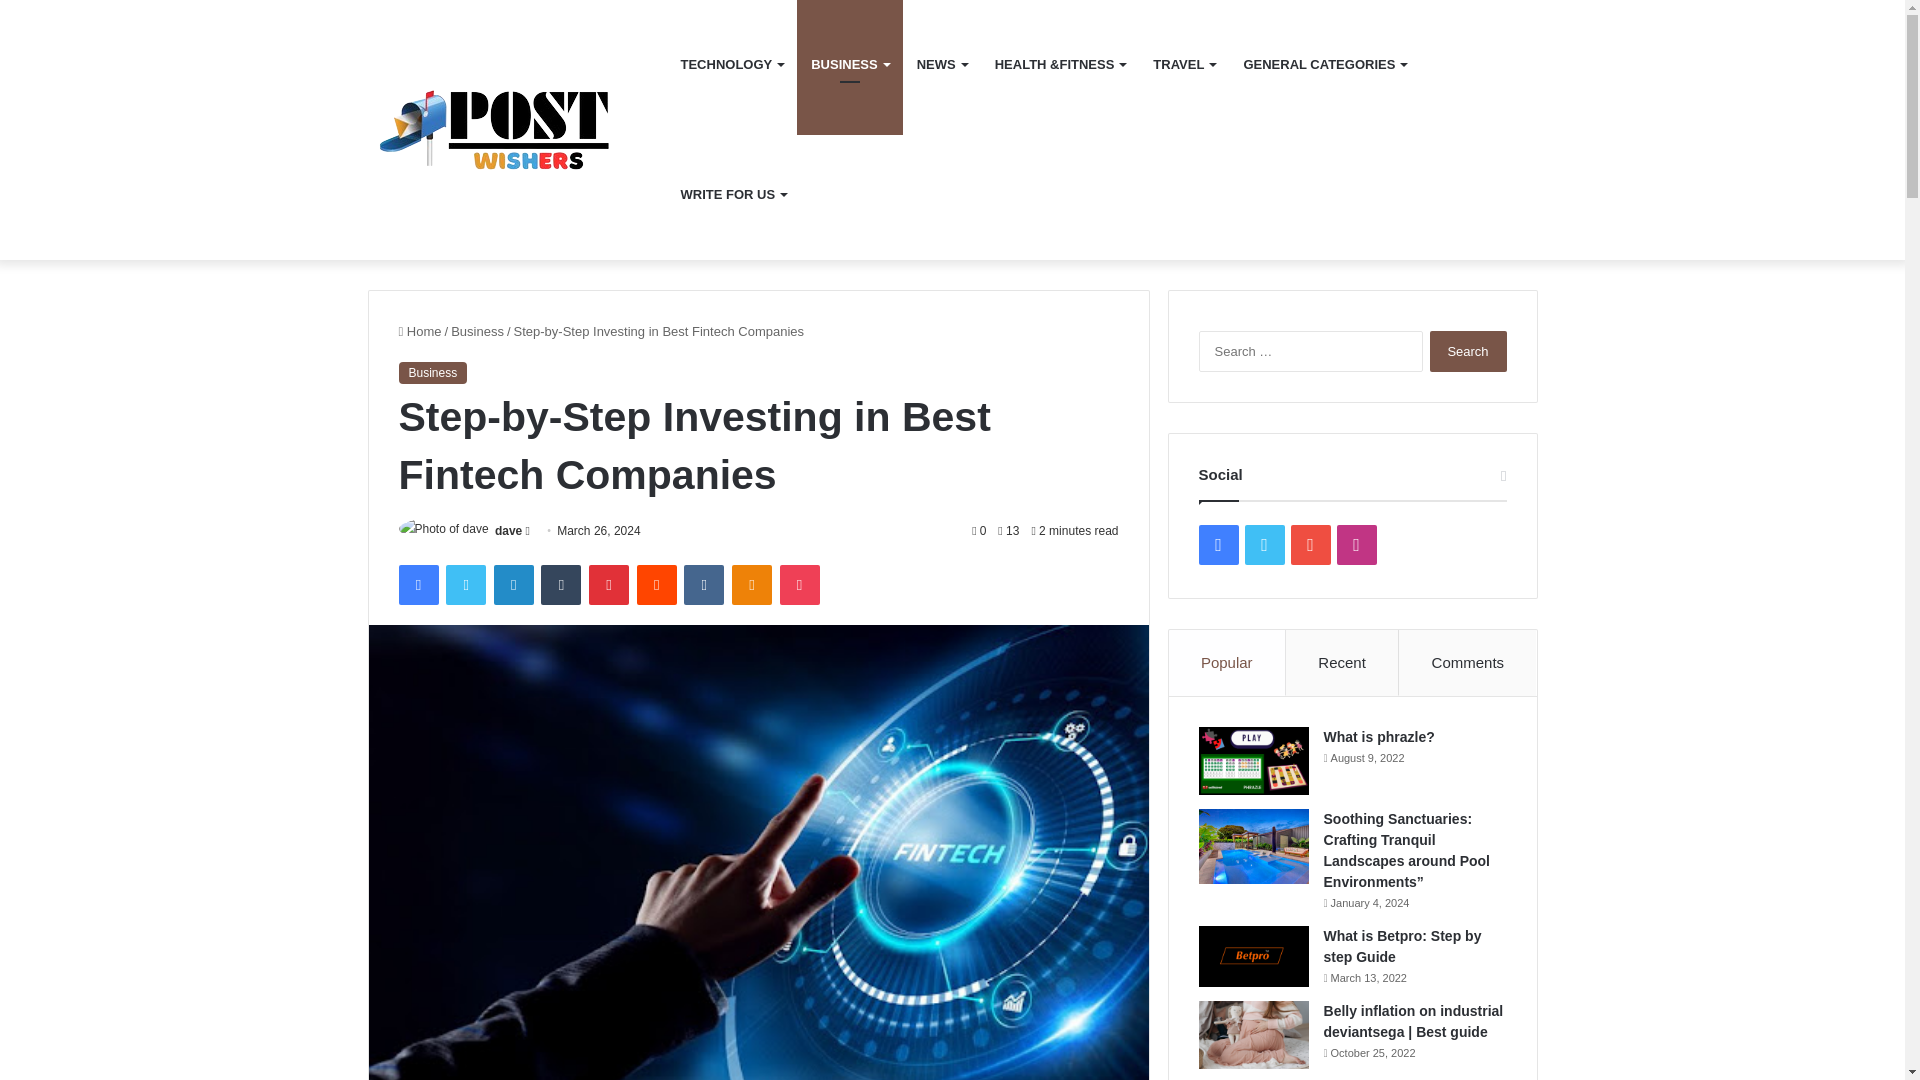 The image size is (1920, 1080). Describe the element at coordinates (1468, 350) in the screenshot. I see `Search` at that location.